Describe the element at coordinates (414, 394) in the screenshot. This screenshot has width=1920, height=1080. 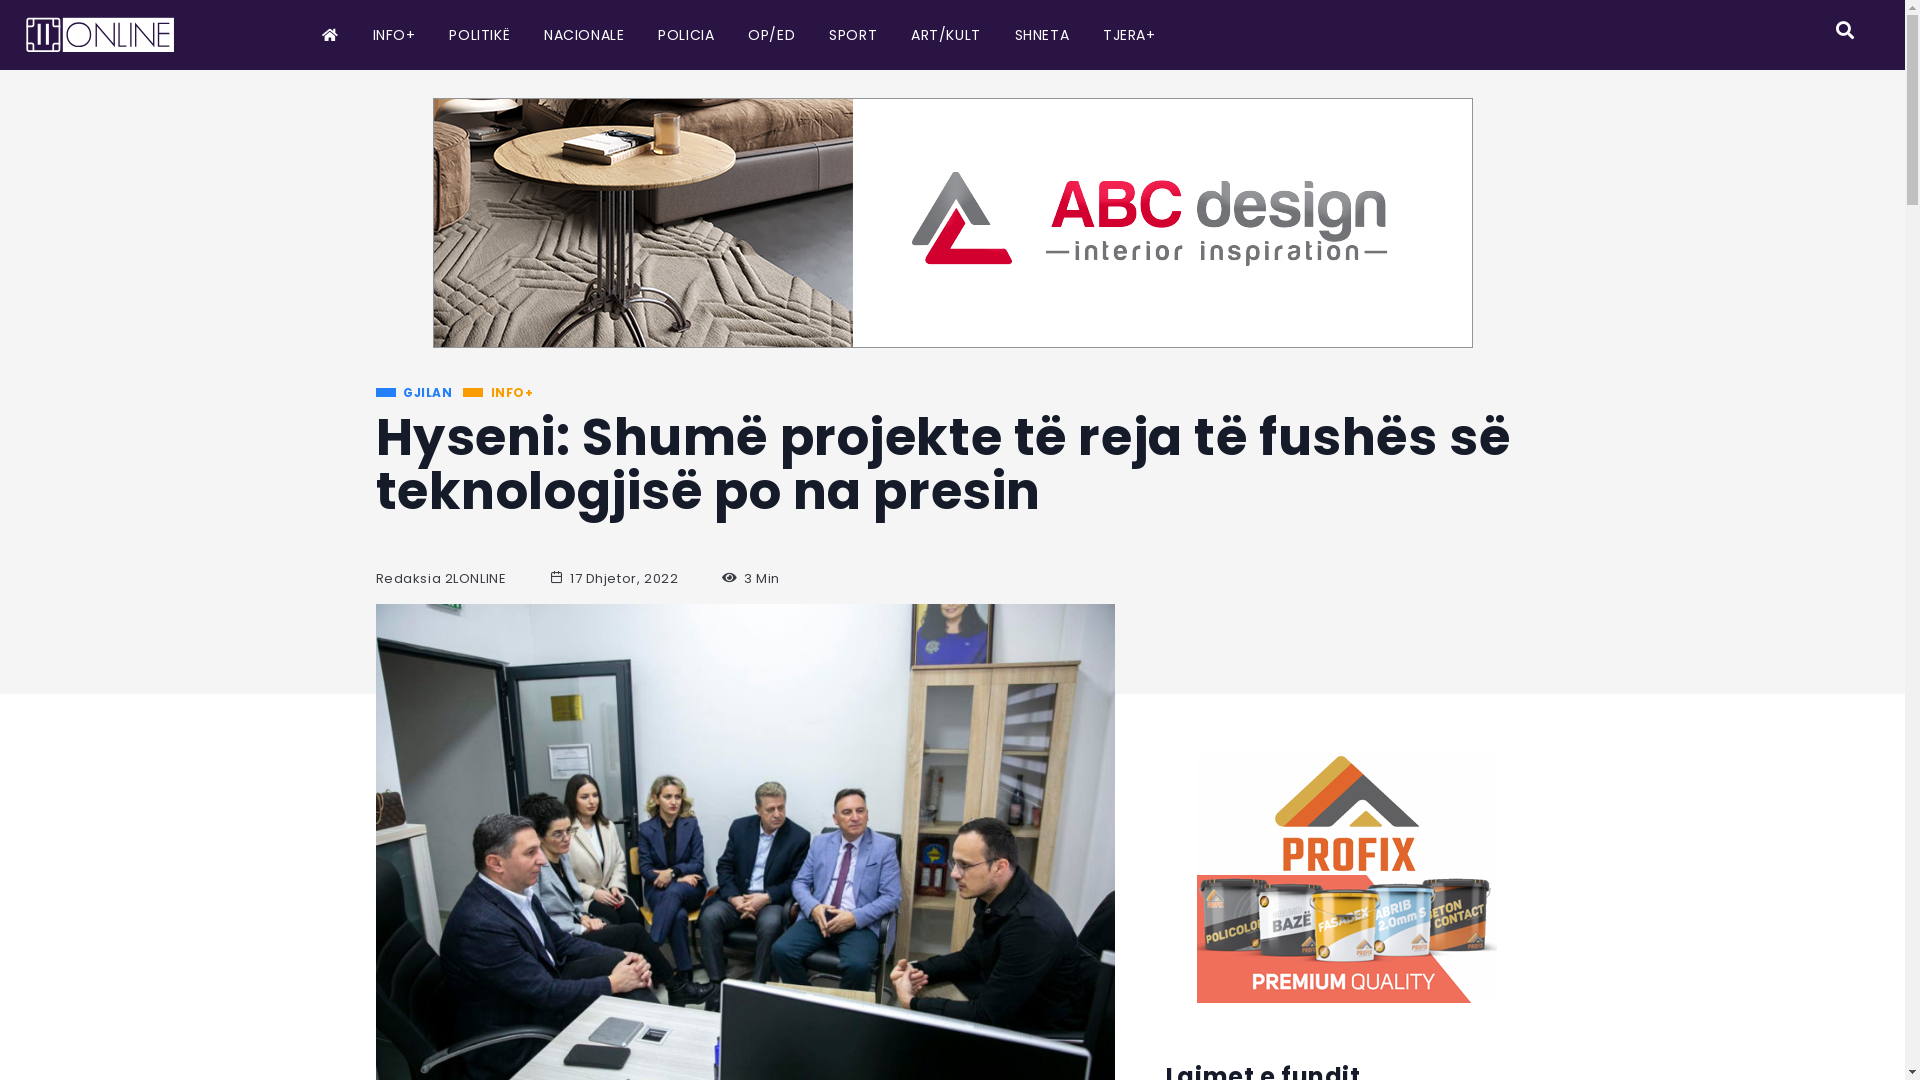
I see `GJILAN` at that location.